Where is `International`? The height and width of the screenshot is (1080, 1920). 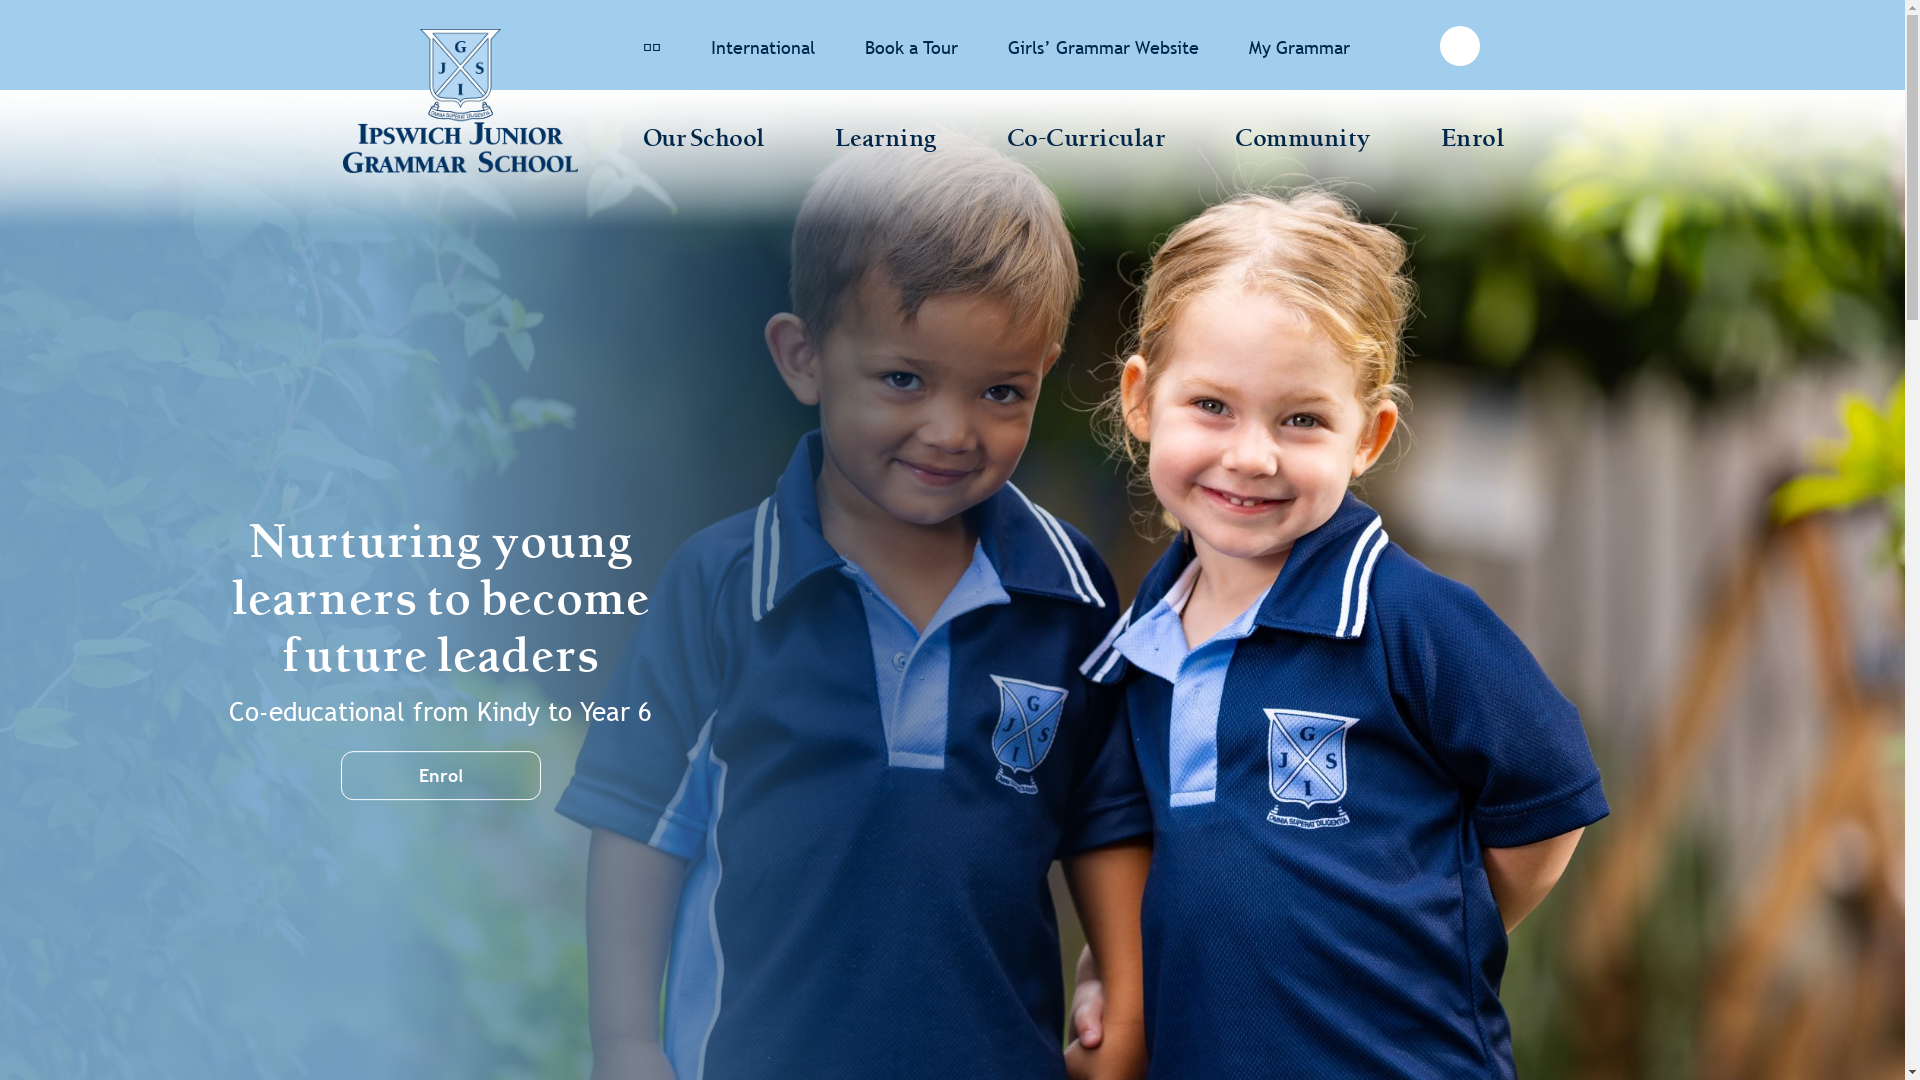 International is located at coordinates (762, 48).